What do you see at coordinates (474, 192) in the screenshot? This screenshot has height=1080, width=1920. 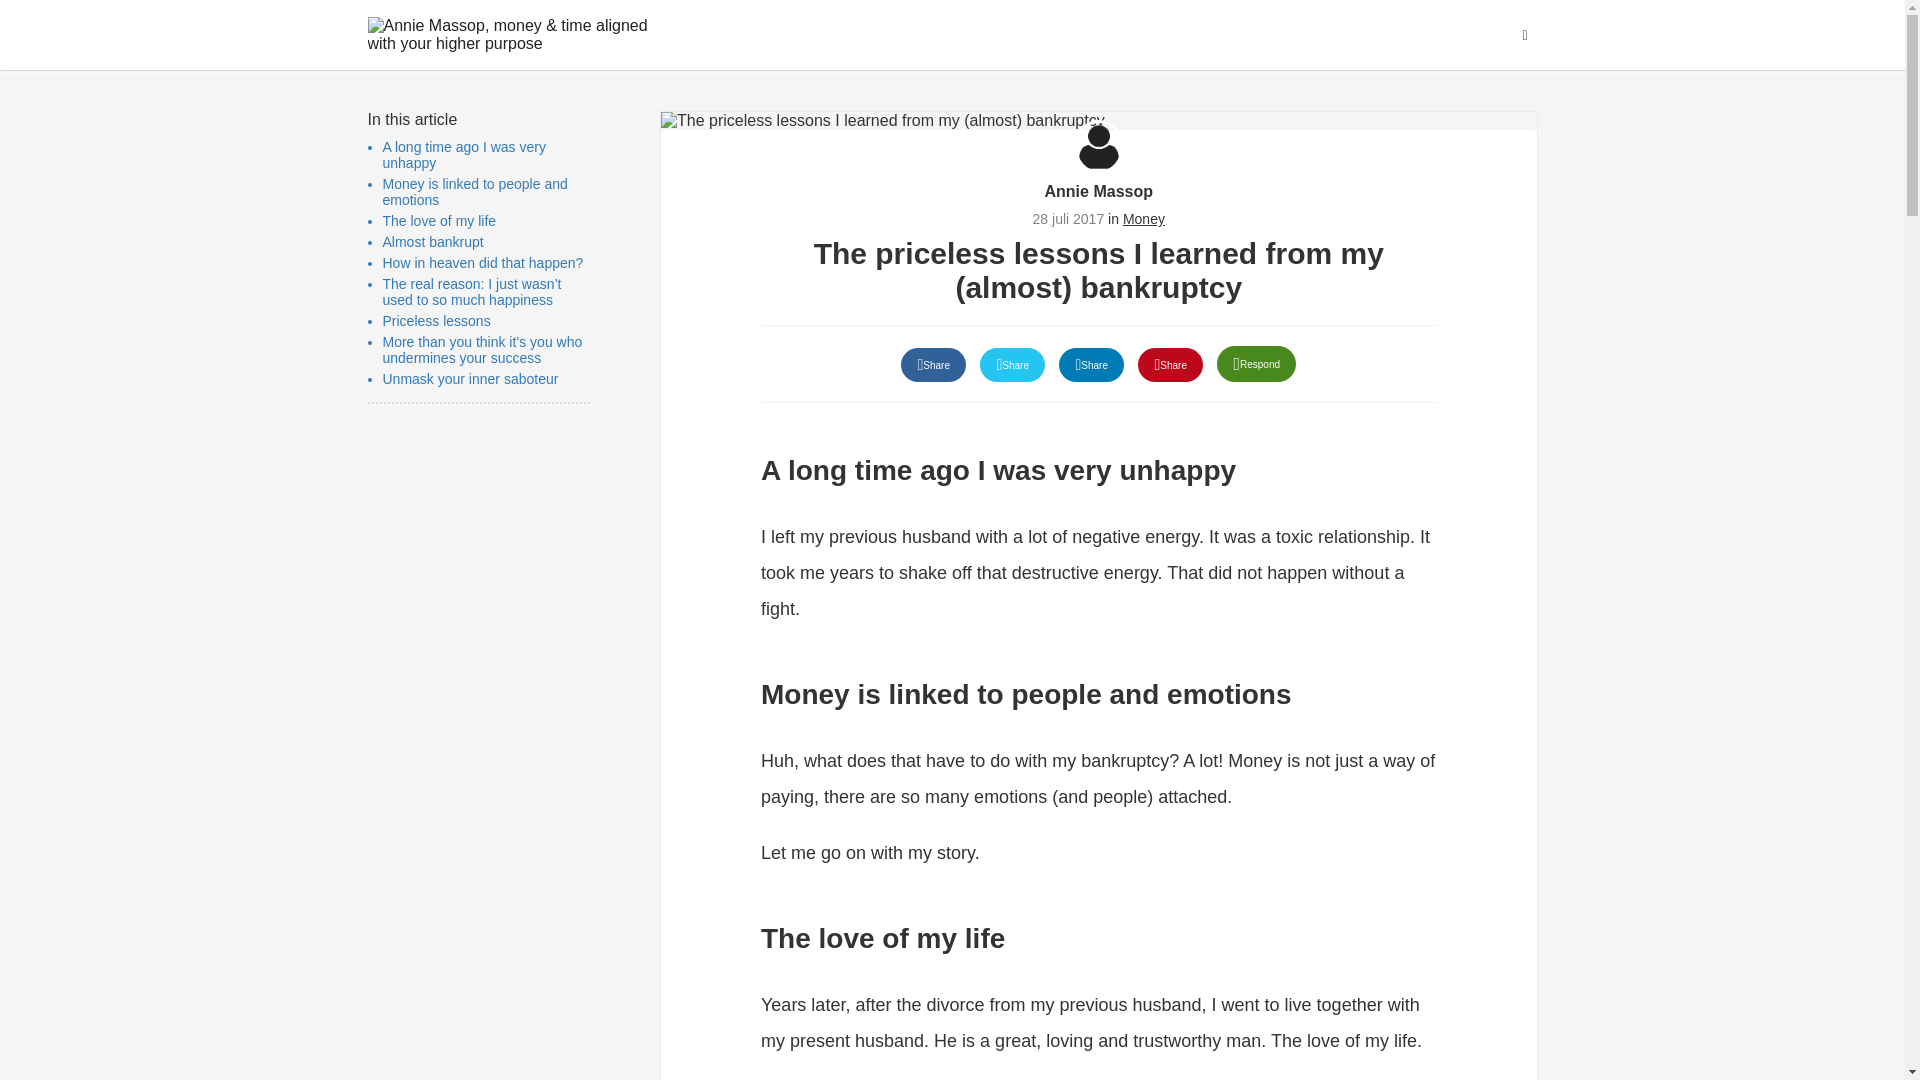 I see `Money is linked to people and emotions` at bounding box center [474, 192].